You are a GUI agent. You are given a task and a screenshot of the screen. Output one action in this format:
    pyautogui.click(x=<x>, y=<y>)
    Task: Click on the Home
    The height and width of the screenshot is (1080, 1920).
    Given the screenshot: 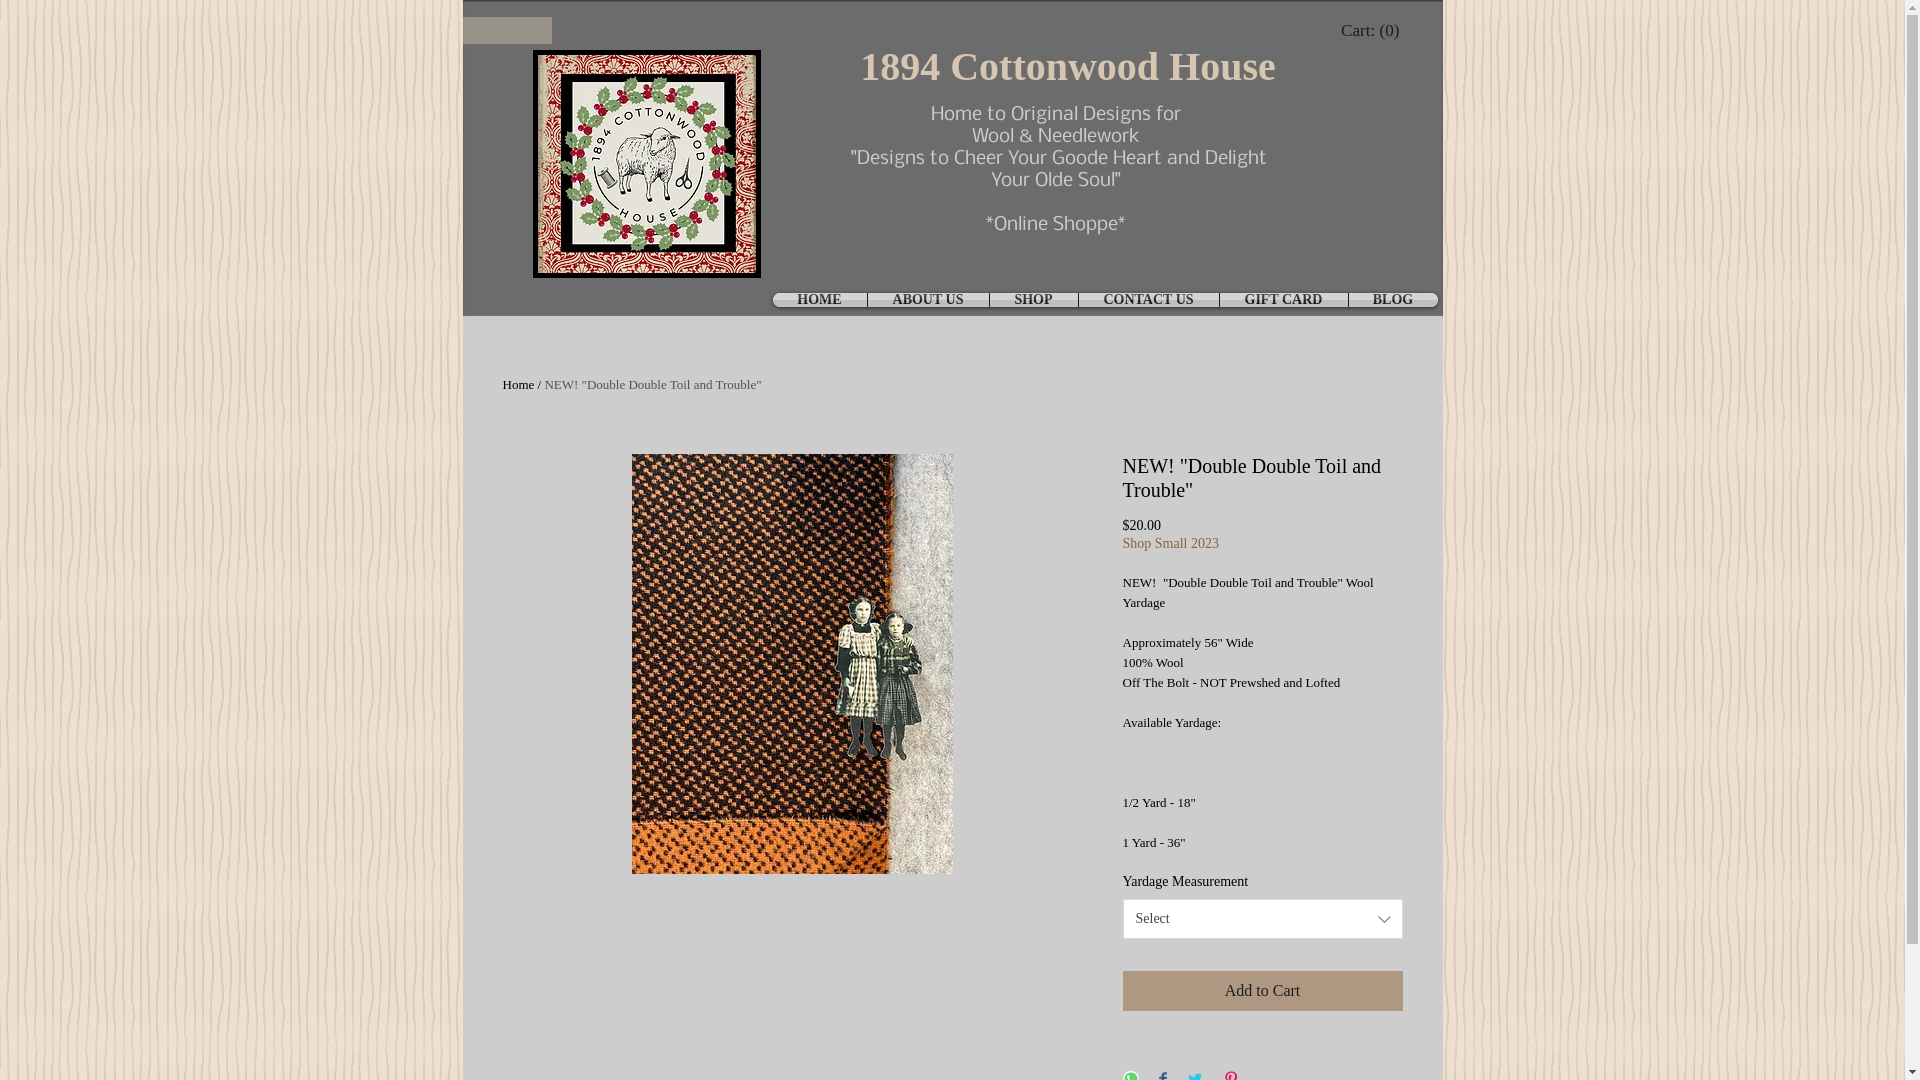 What is the action you would take?
    pyautogui.click(x=518, y=384)
    